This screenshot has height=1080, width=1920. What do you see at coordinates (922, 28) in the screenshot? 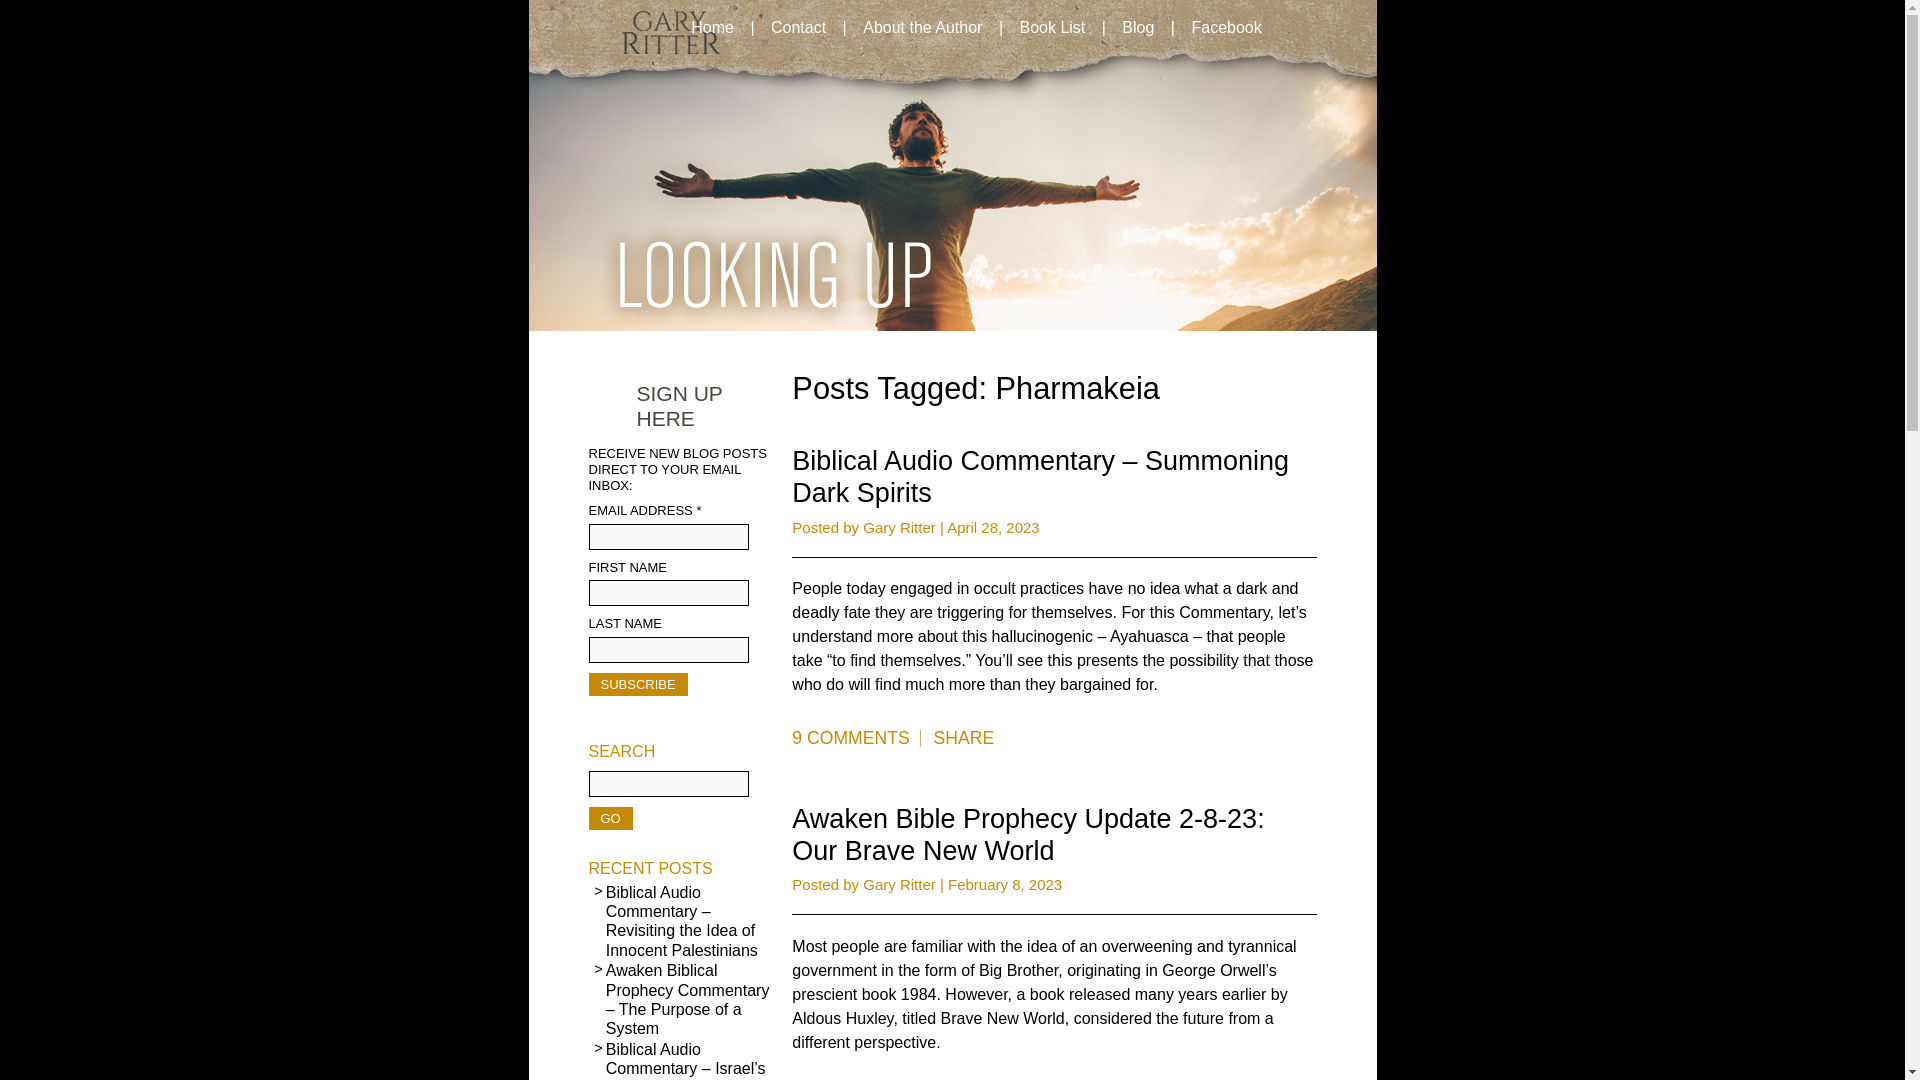
I see `About the Author` at bounding box center [922, 28].